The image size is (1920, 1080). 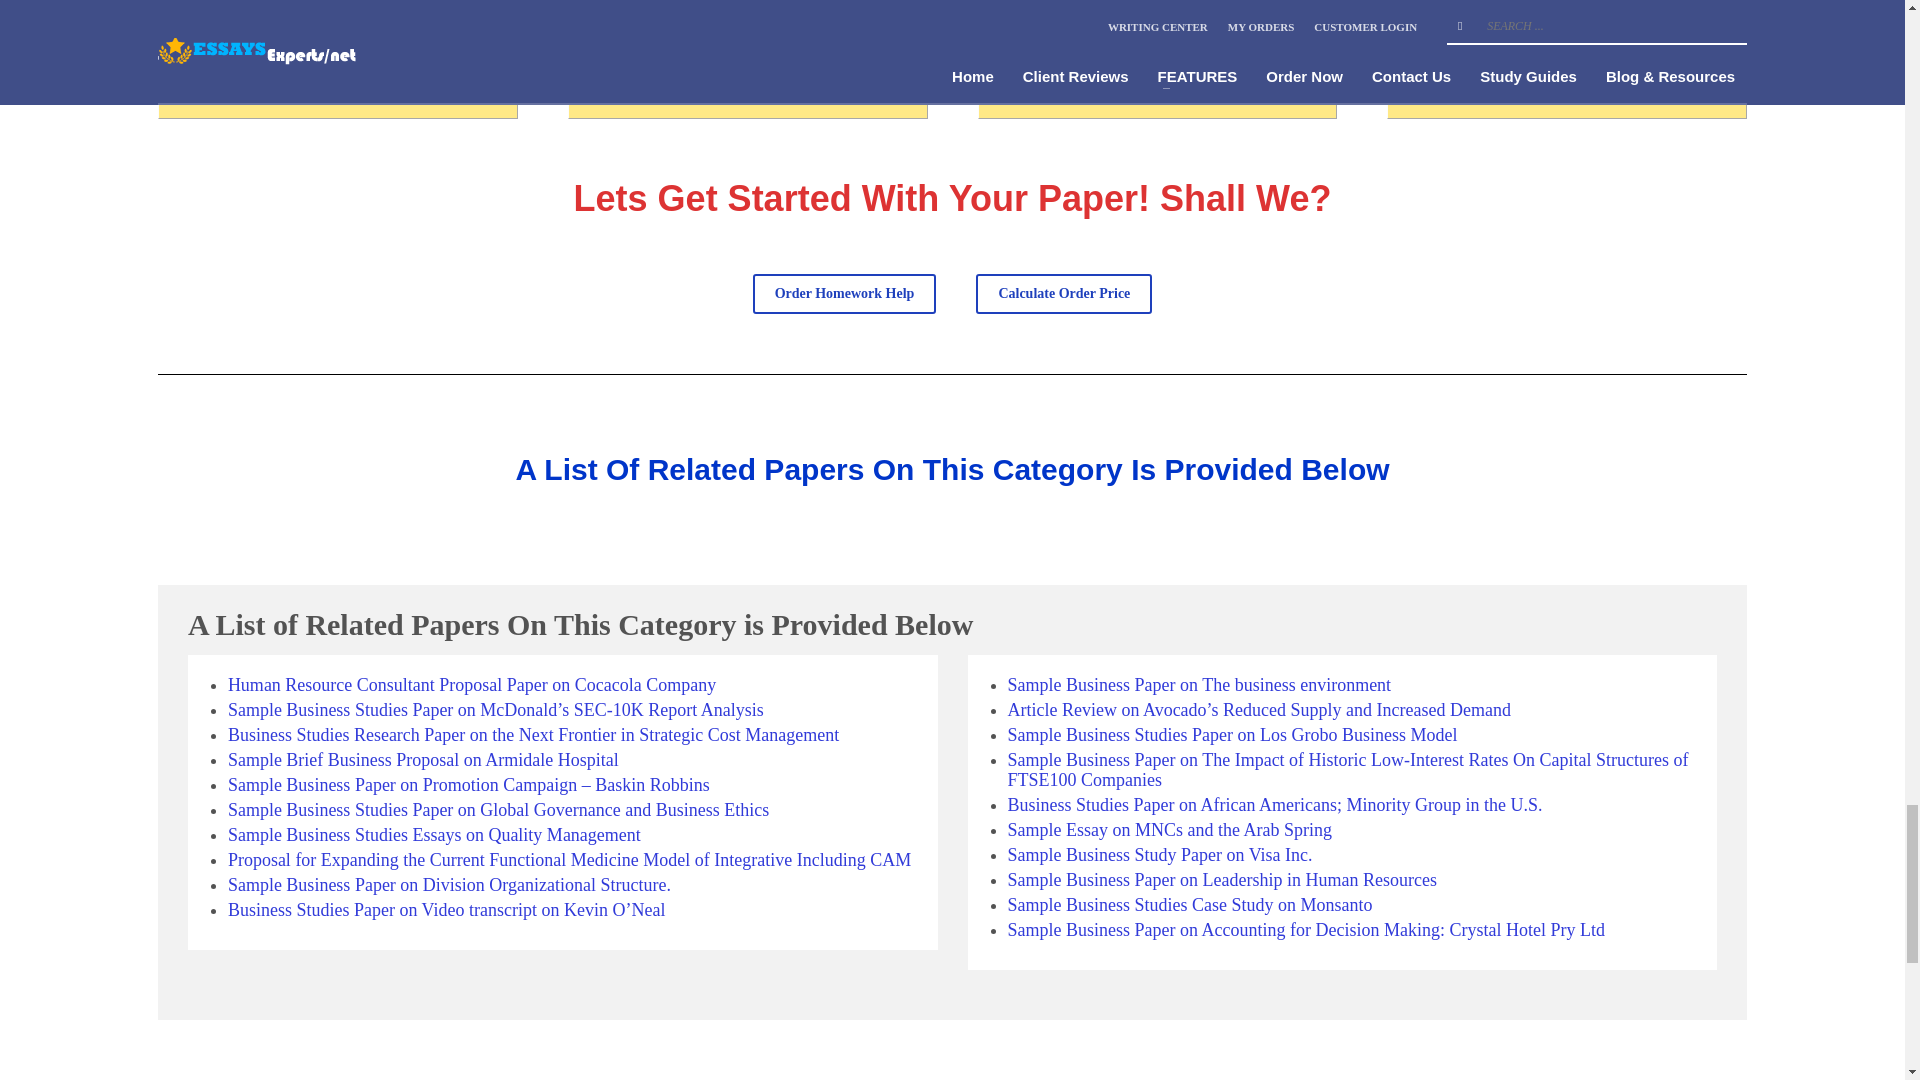 What do you see at coordinates (1064, 294) in the screenshot?
I see `Calculate Order Price` at bounding box center [1064, 294].